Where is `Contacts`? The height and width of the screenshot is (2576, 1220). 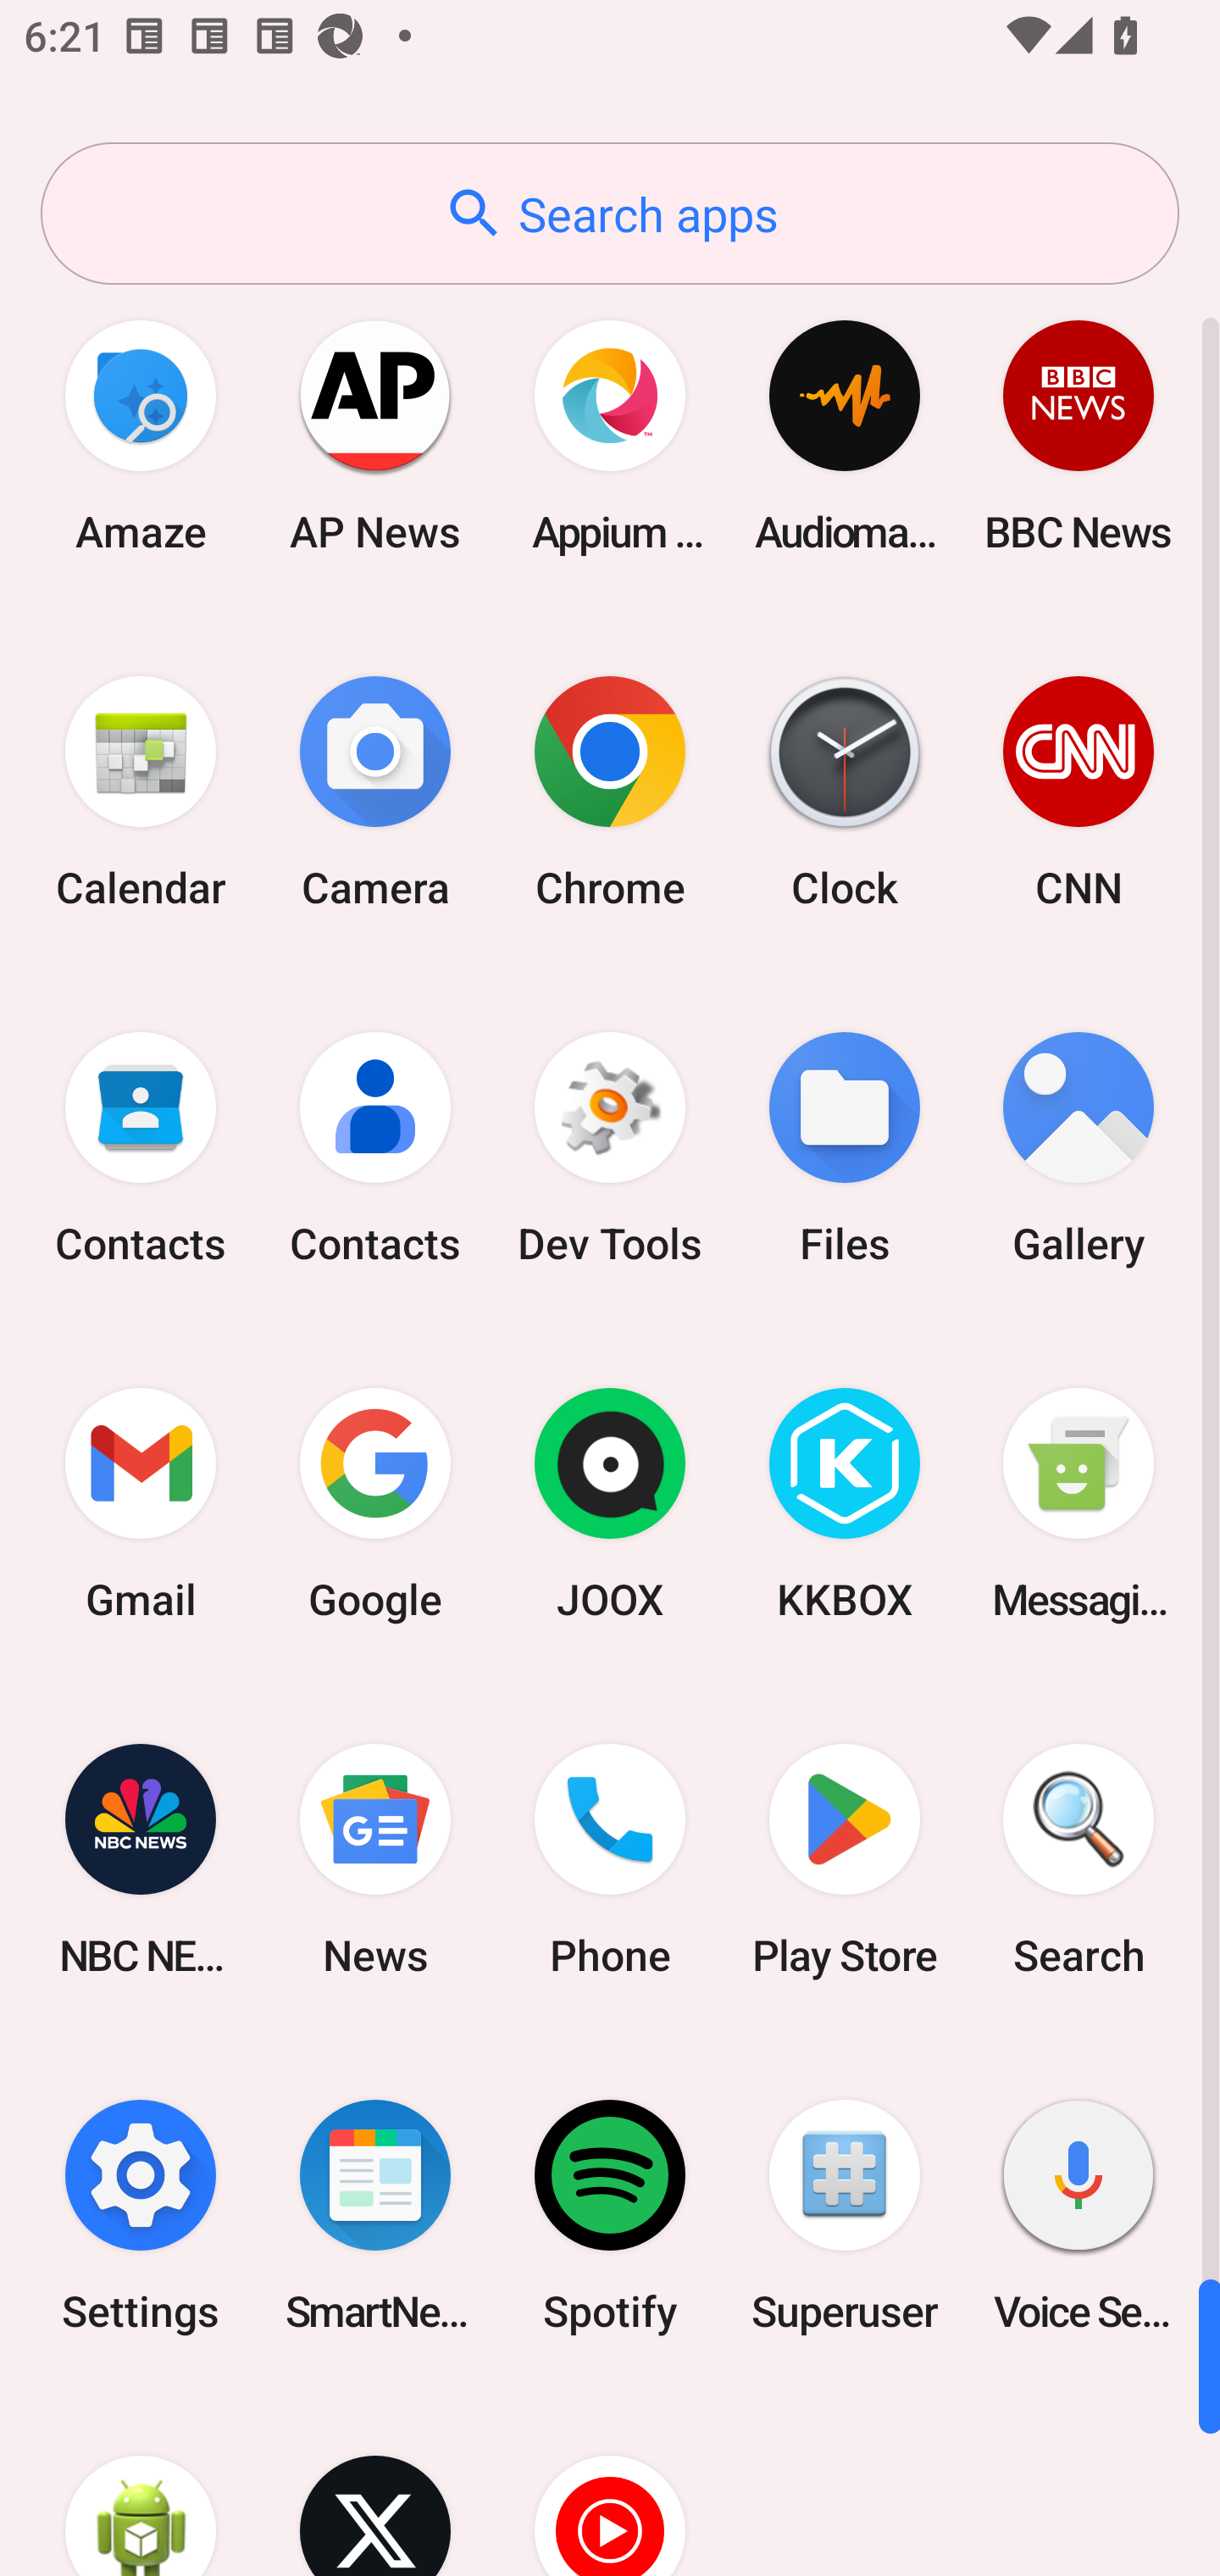 Contacts is located at coordinates (375, 1149).